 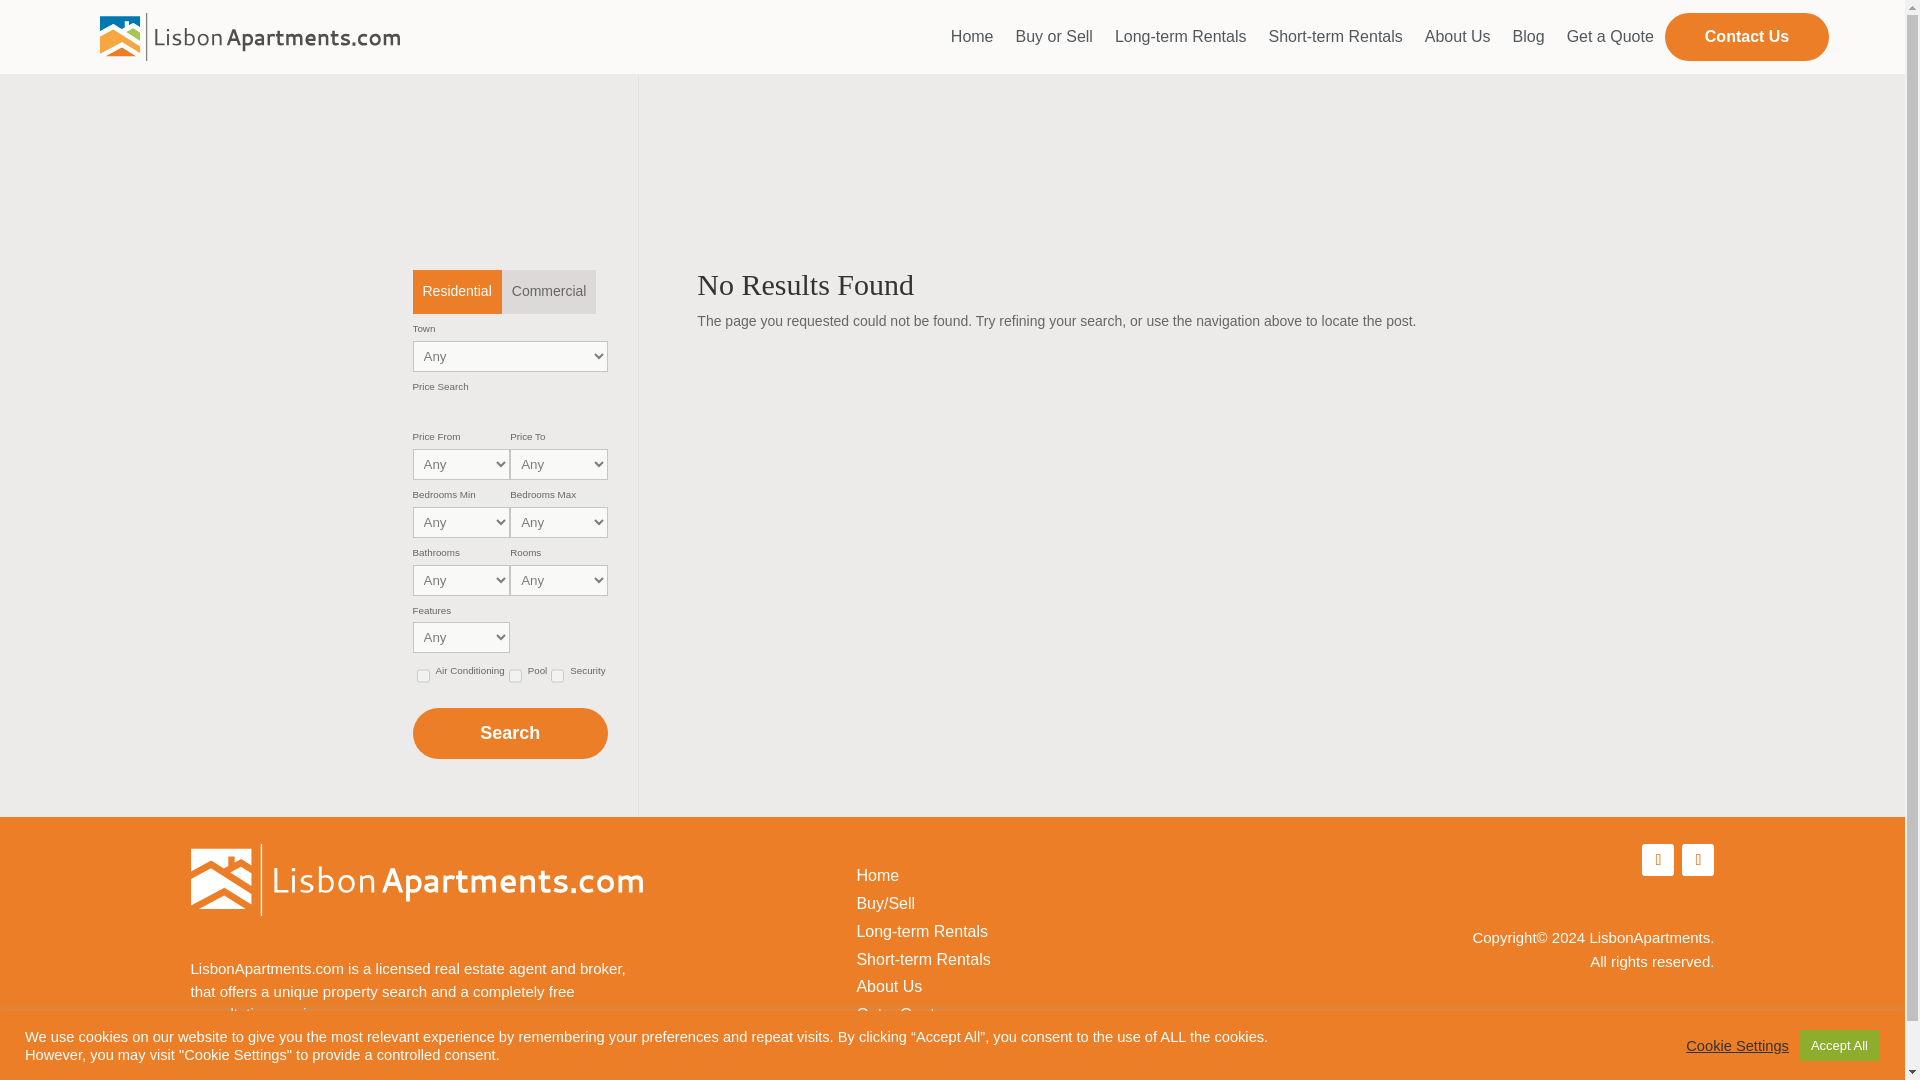 I want to click on Blog, so click(x=1528, y=37).